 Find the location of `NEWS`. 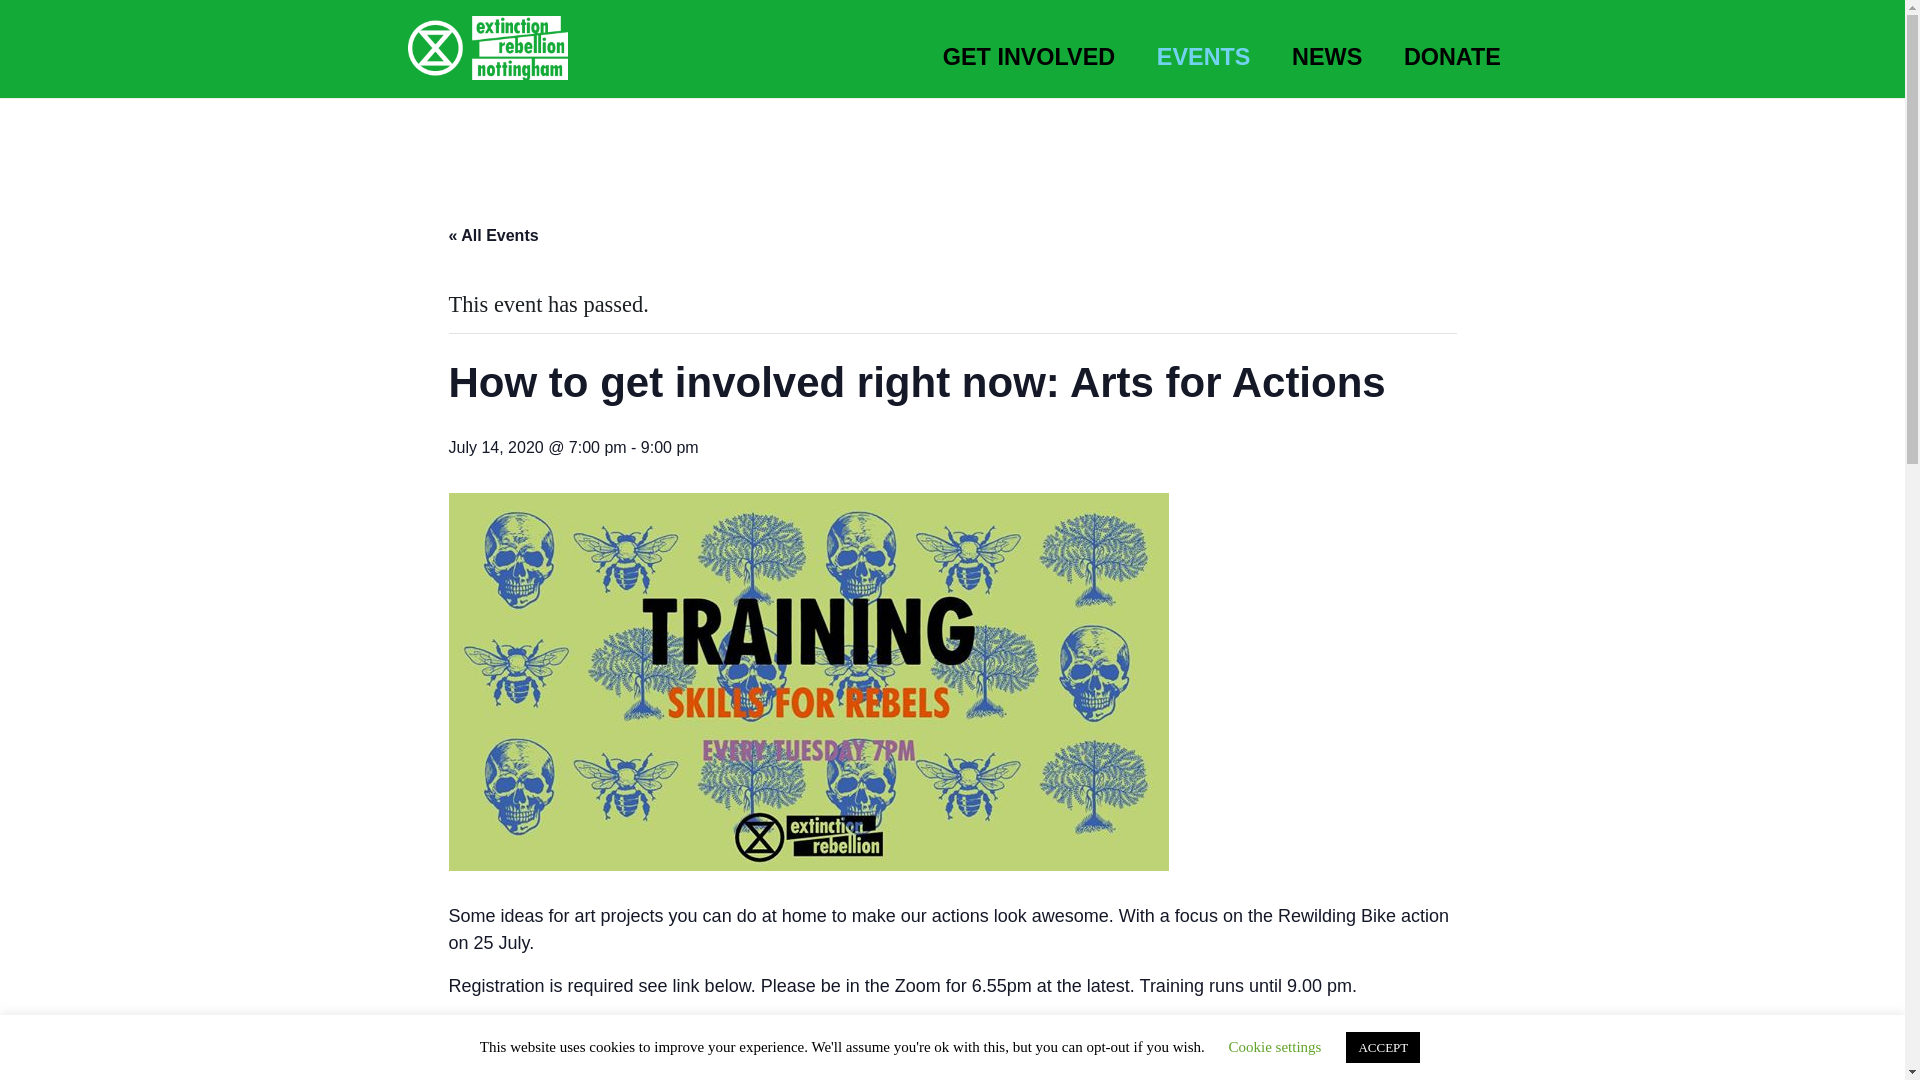

NEWS is located at coordinates (1326, 50).